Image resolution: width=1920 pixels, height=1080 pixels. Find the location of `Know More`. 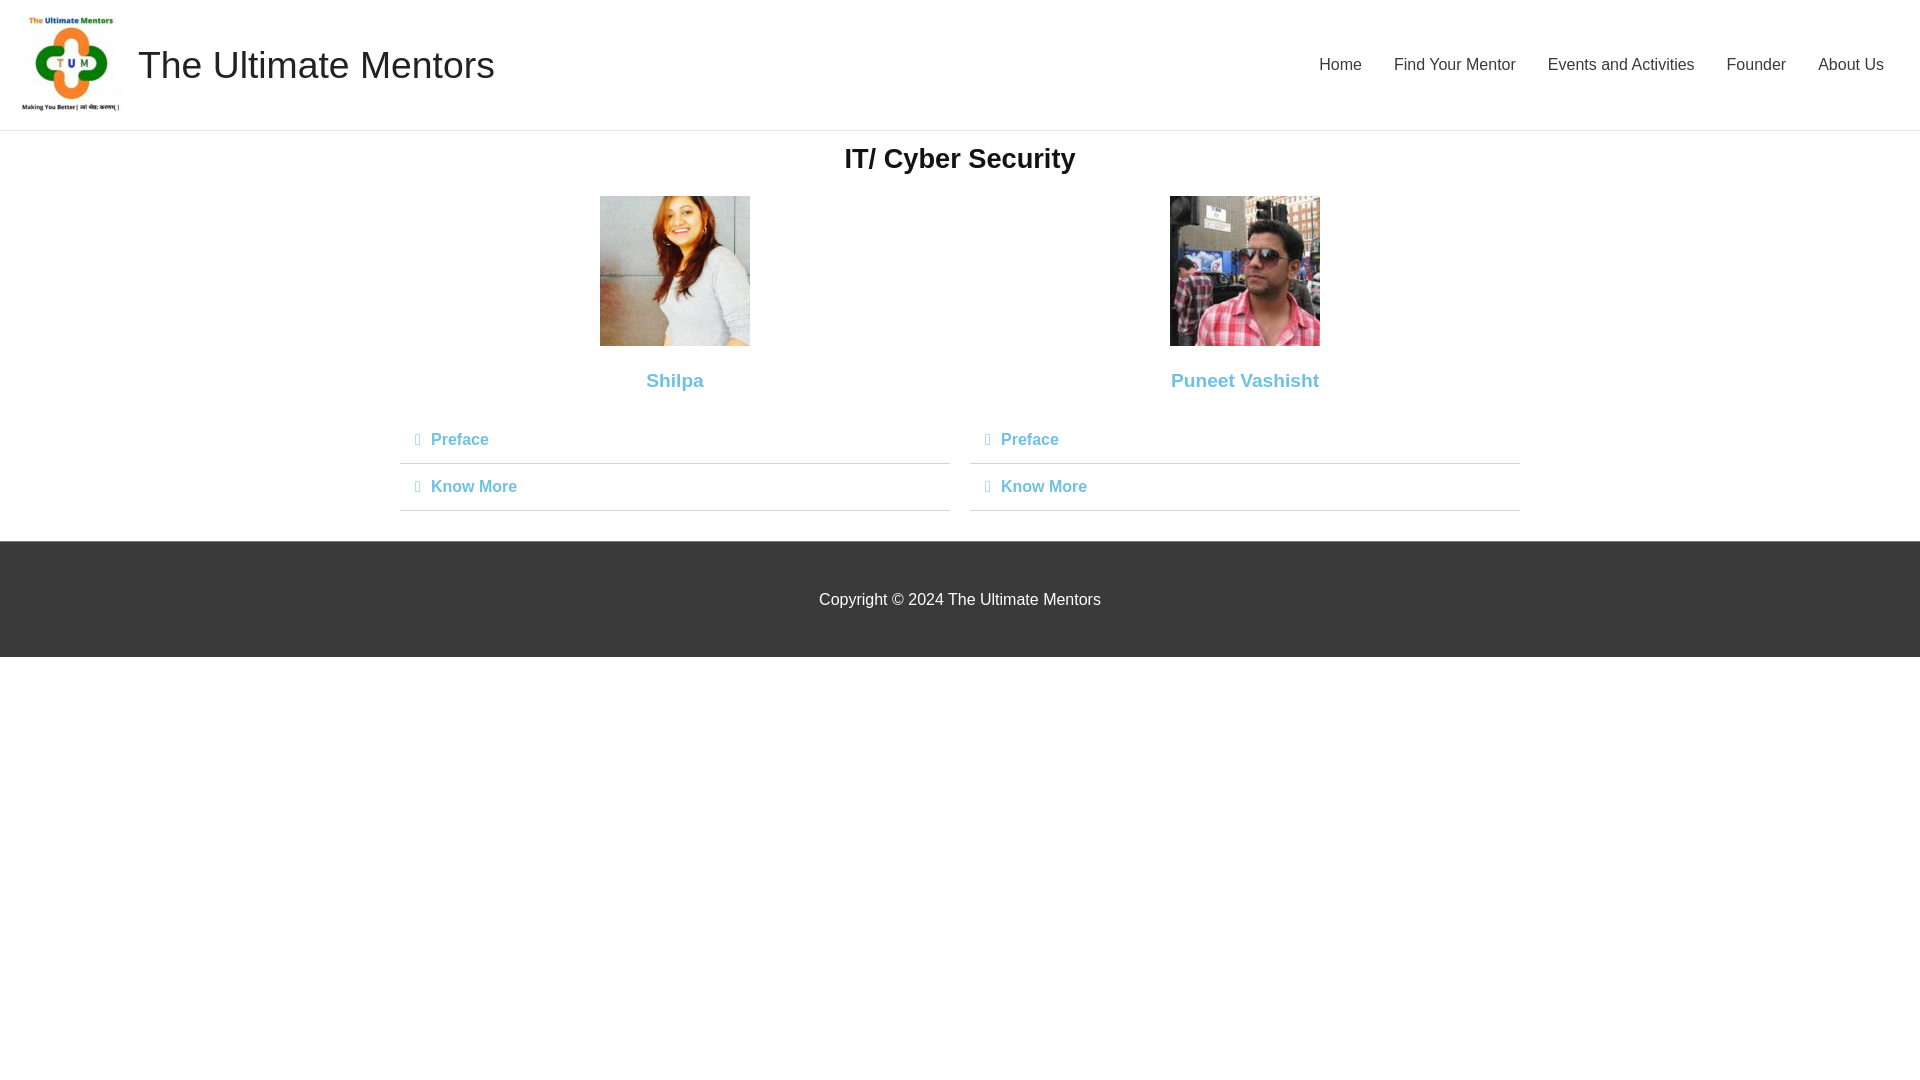

Know More is located at coordinates (1043, 486).